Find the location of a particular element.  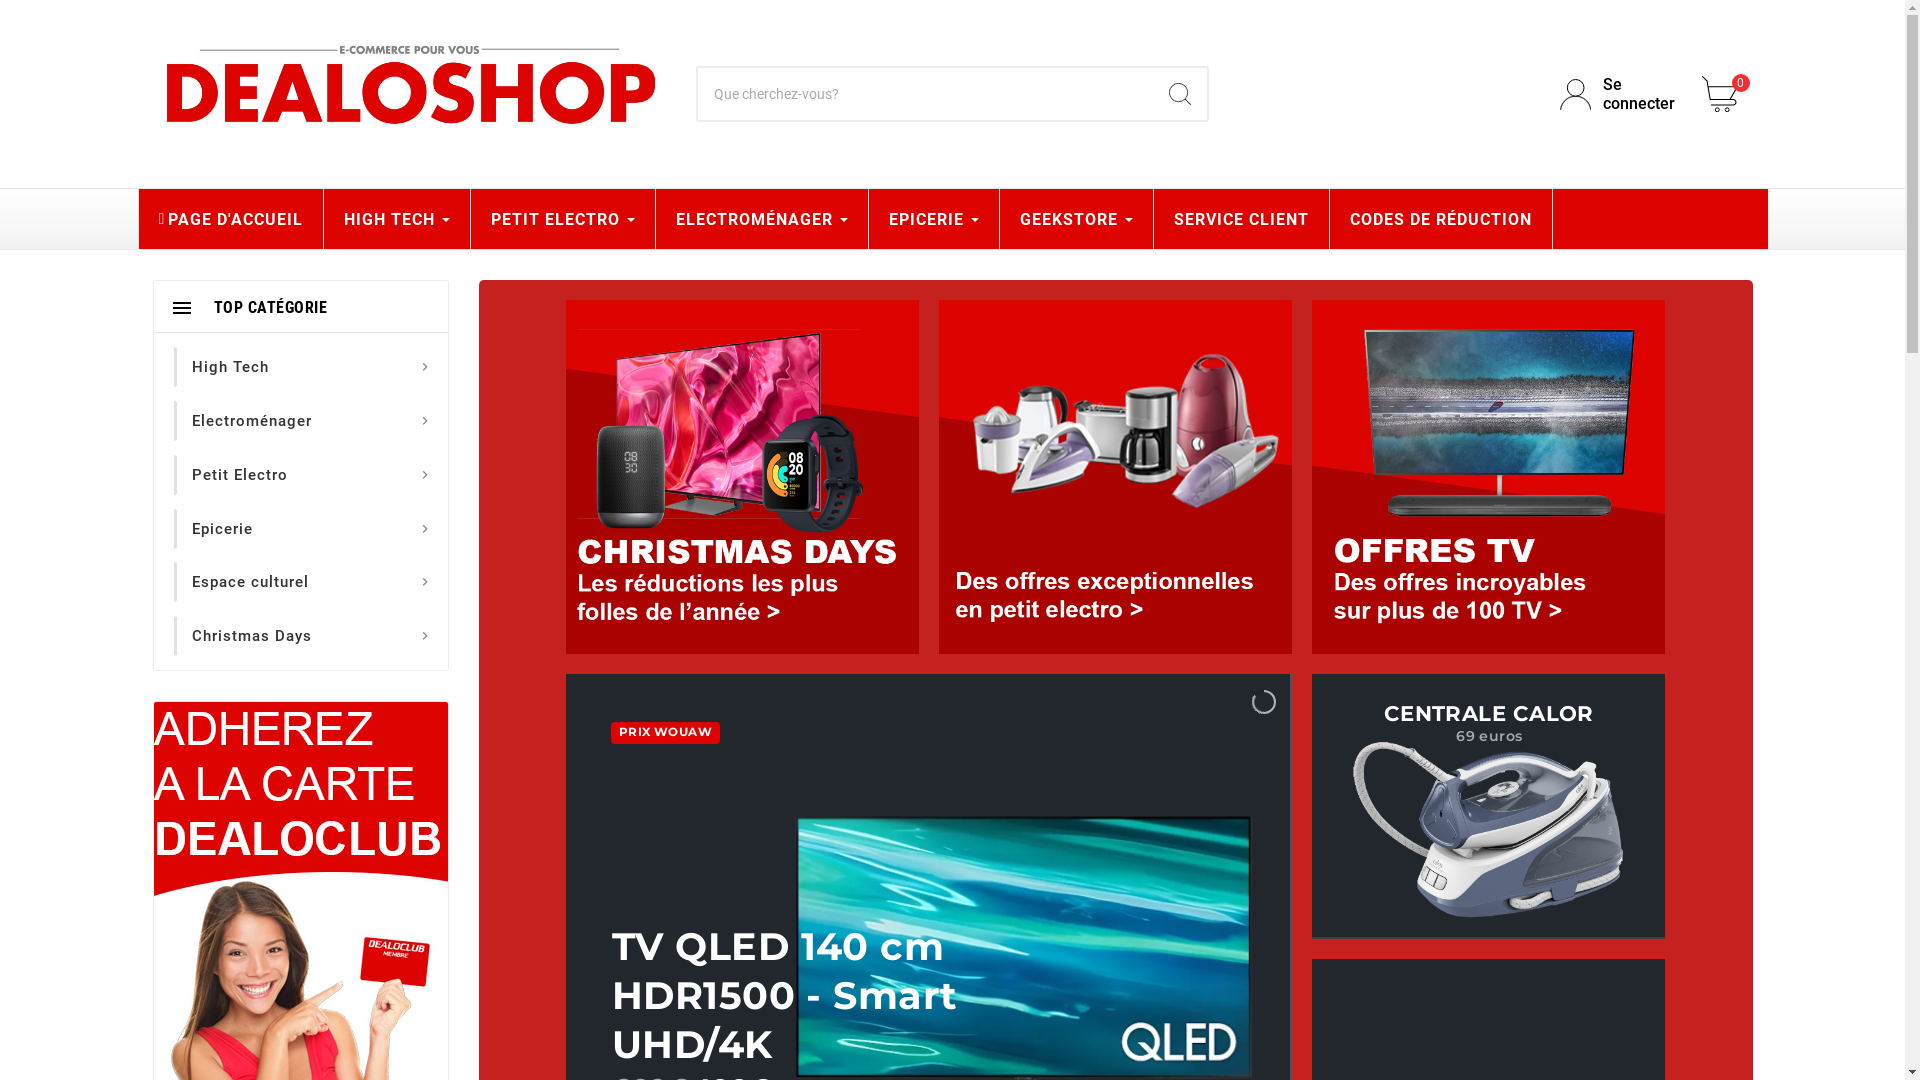

EPICERIE is located at coordinates (934, 219).